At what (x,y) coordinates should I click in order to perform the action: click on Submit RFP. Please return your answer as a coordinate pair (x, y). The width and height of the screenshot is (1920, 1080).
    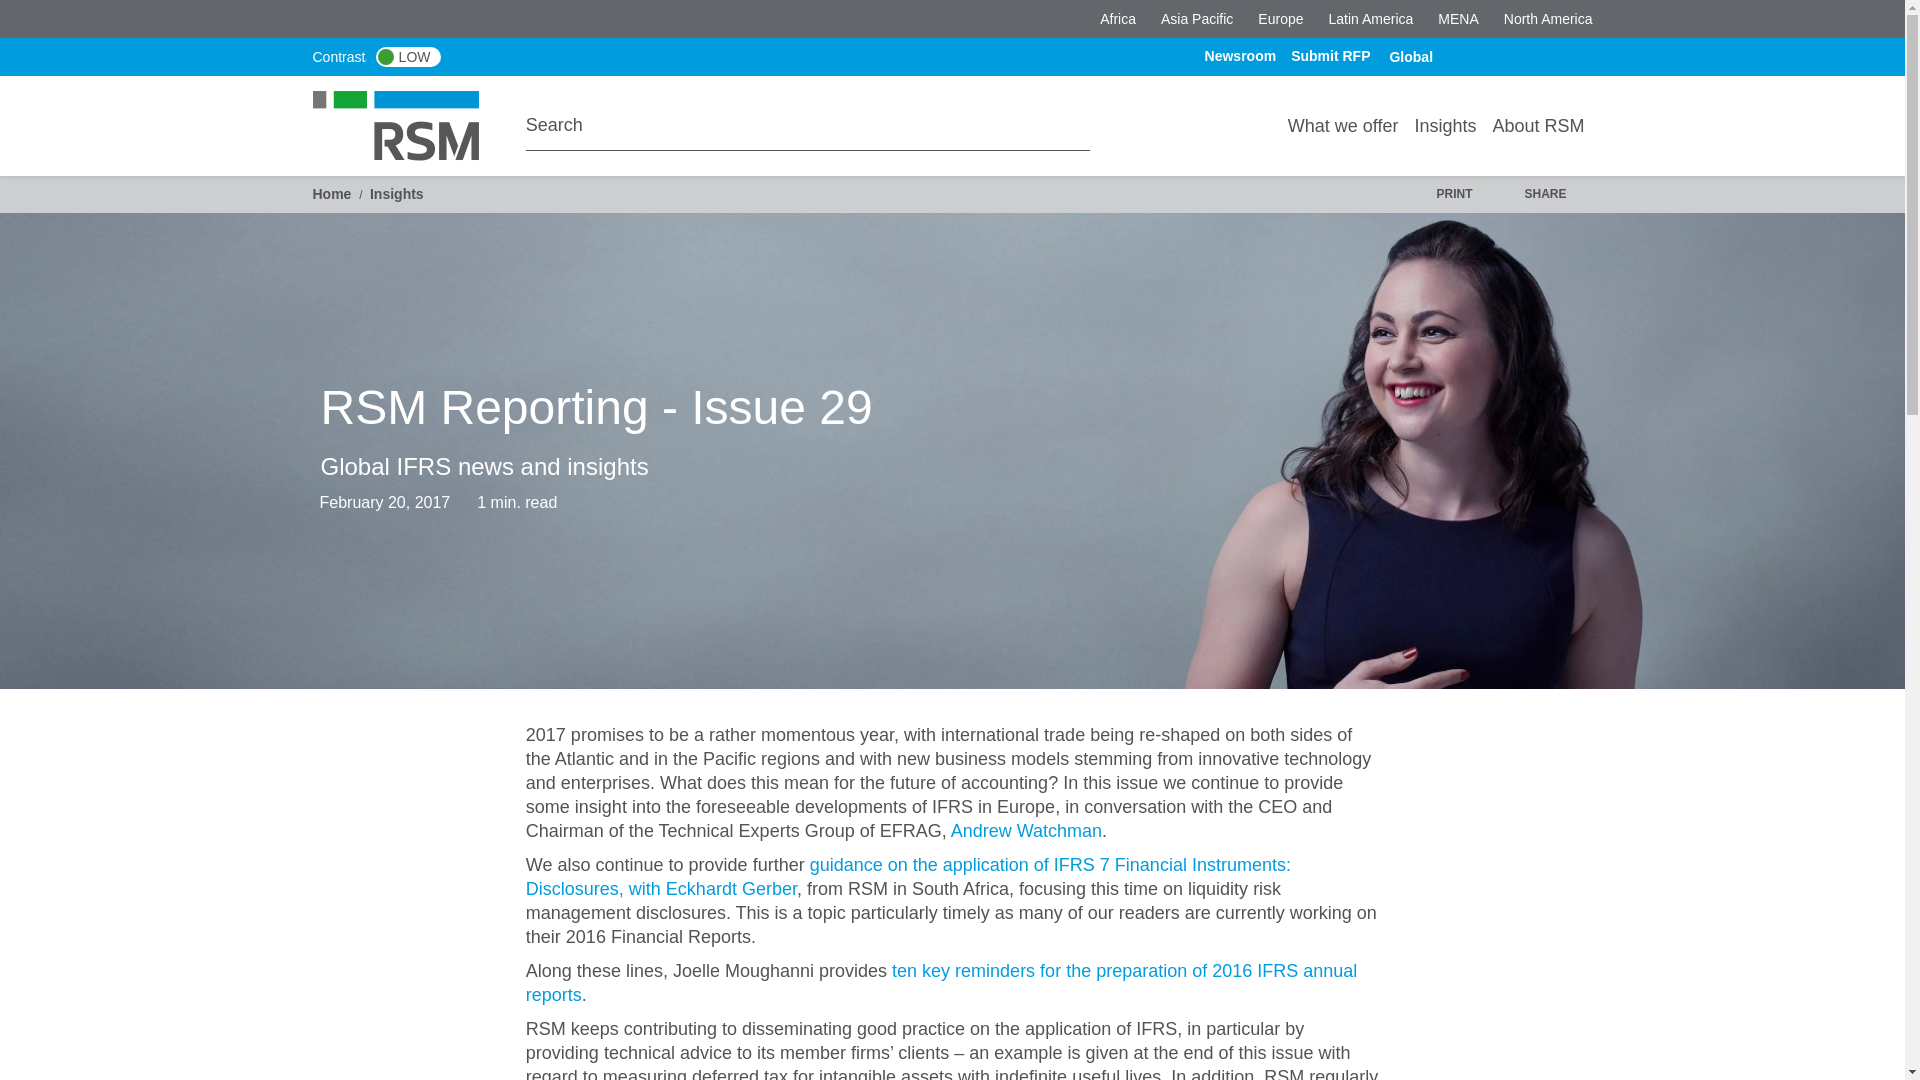
    Looking at the image, I should click on (1330, 55).